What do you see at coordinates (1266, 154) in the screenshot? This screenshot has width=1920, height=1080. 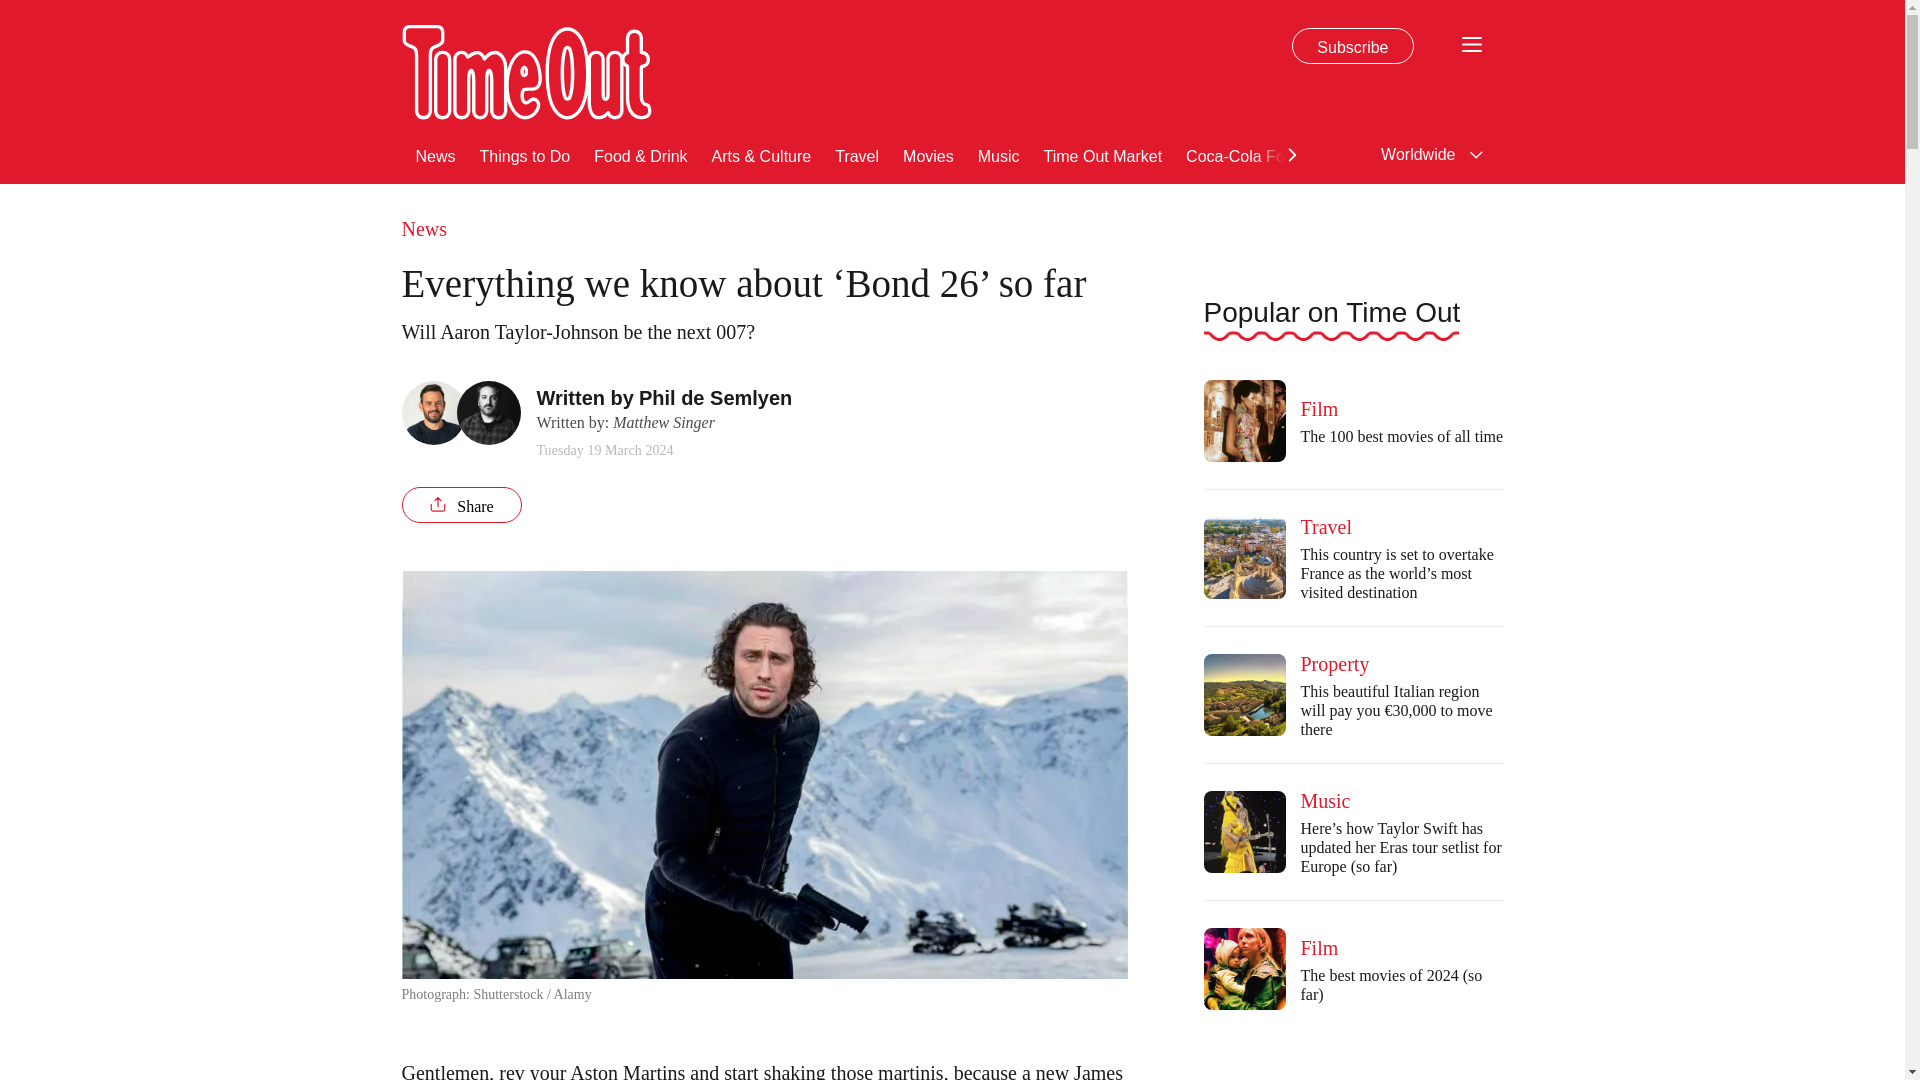 I see `Coca-Cola Foodmarks` at bounding box center [1266, 154].